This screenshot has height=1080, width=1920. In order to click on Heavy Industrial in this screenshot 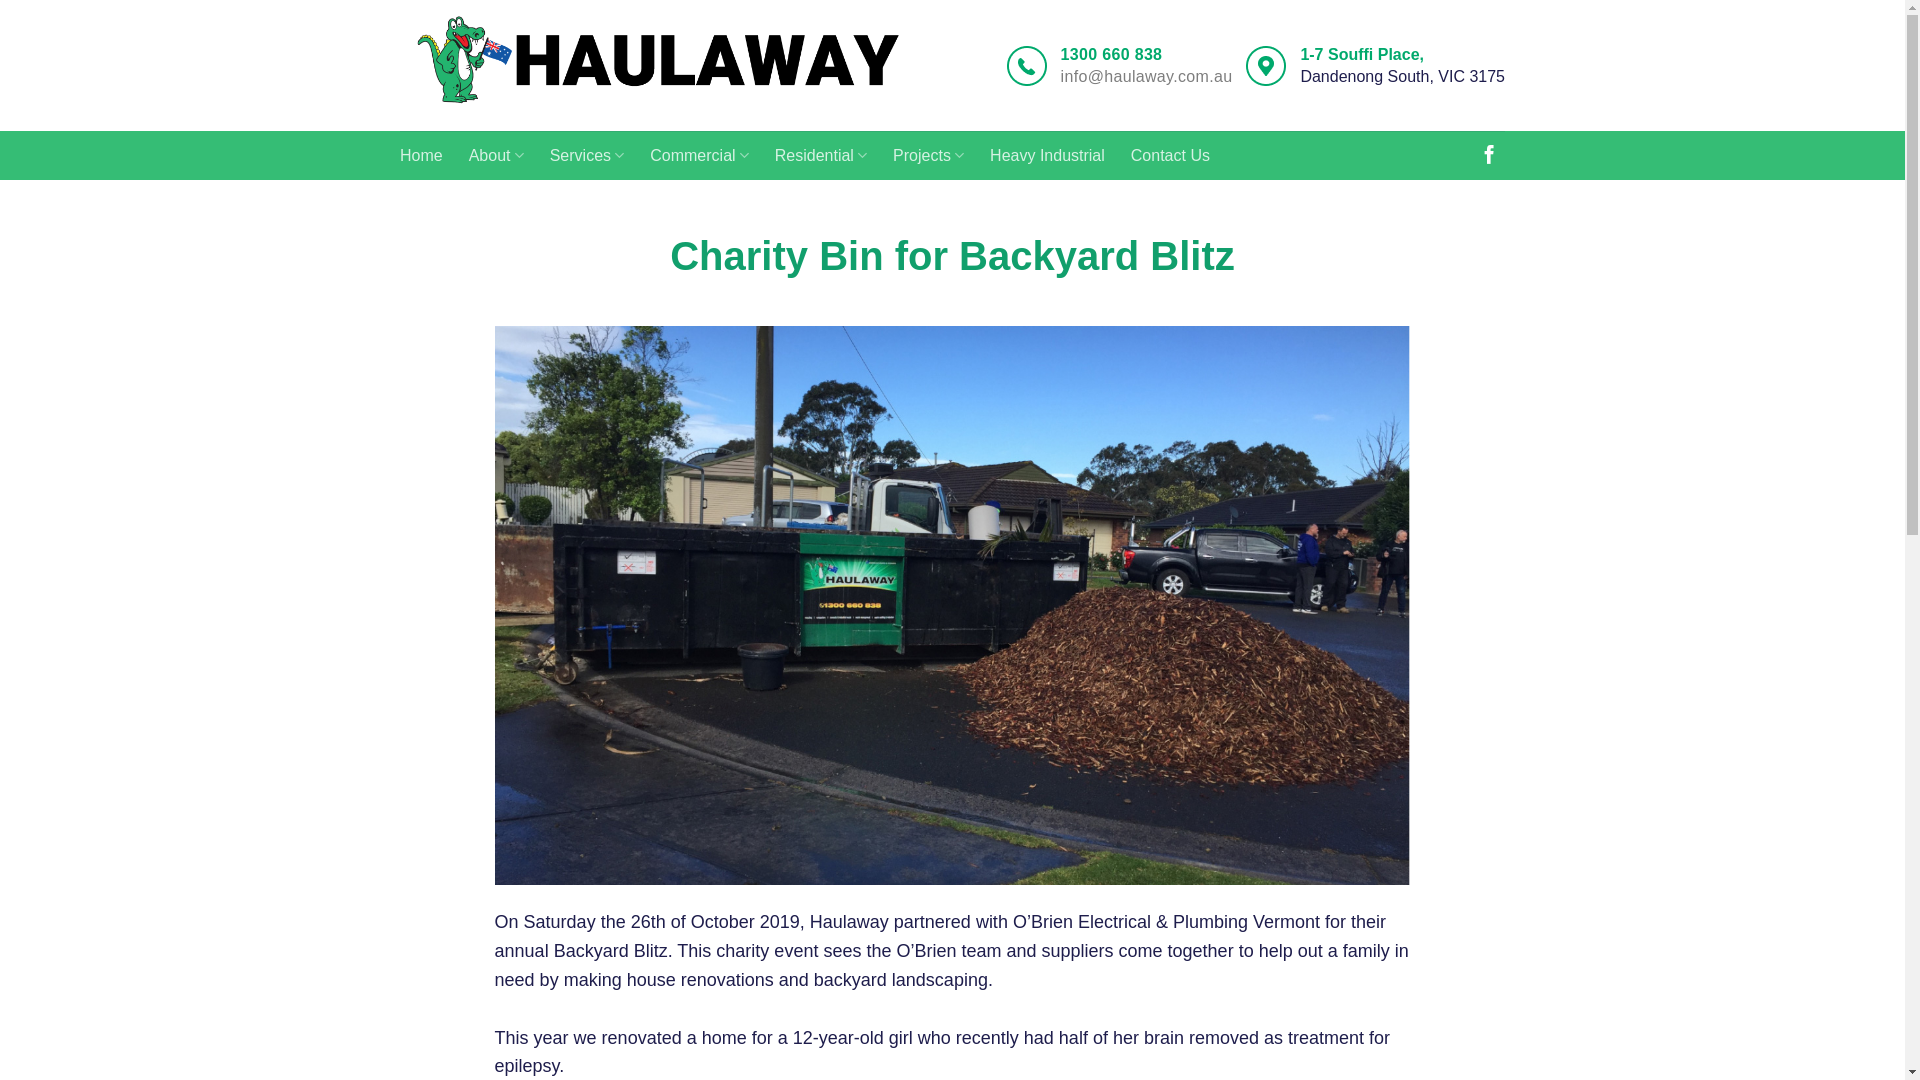, I will do `click(1048, 156)`.